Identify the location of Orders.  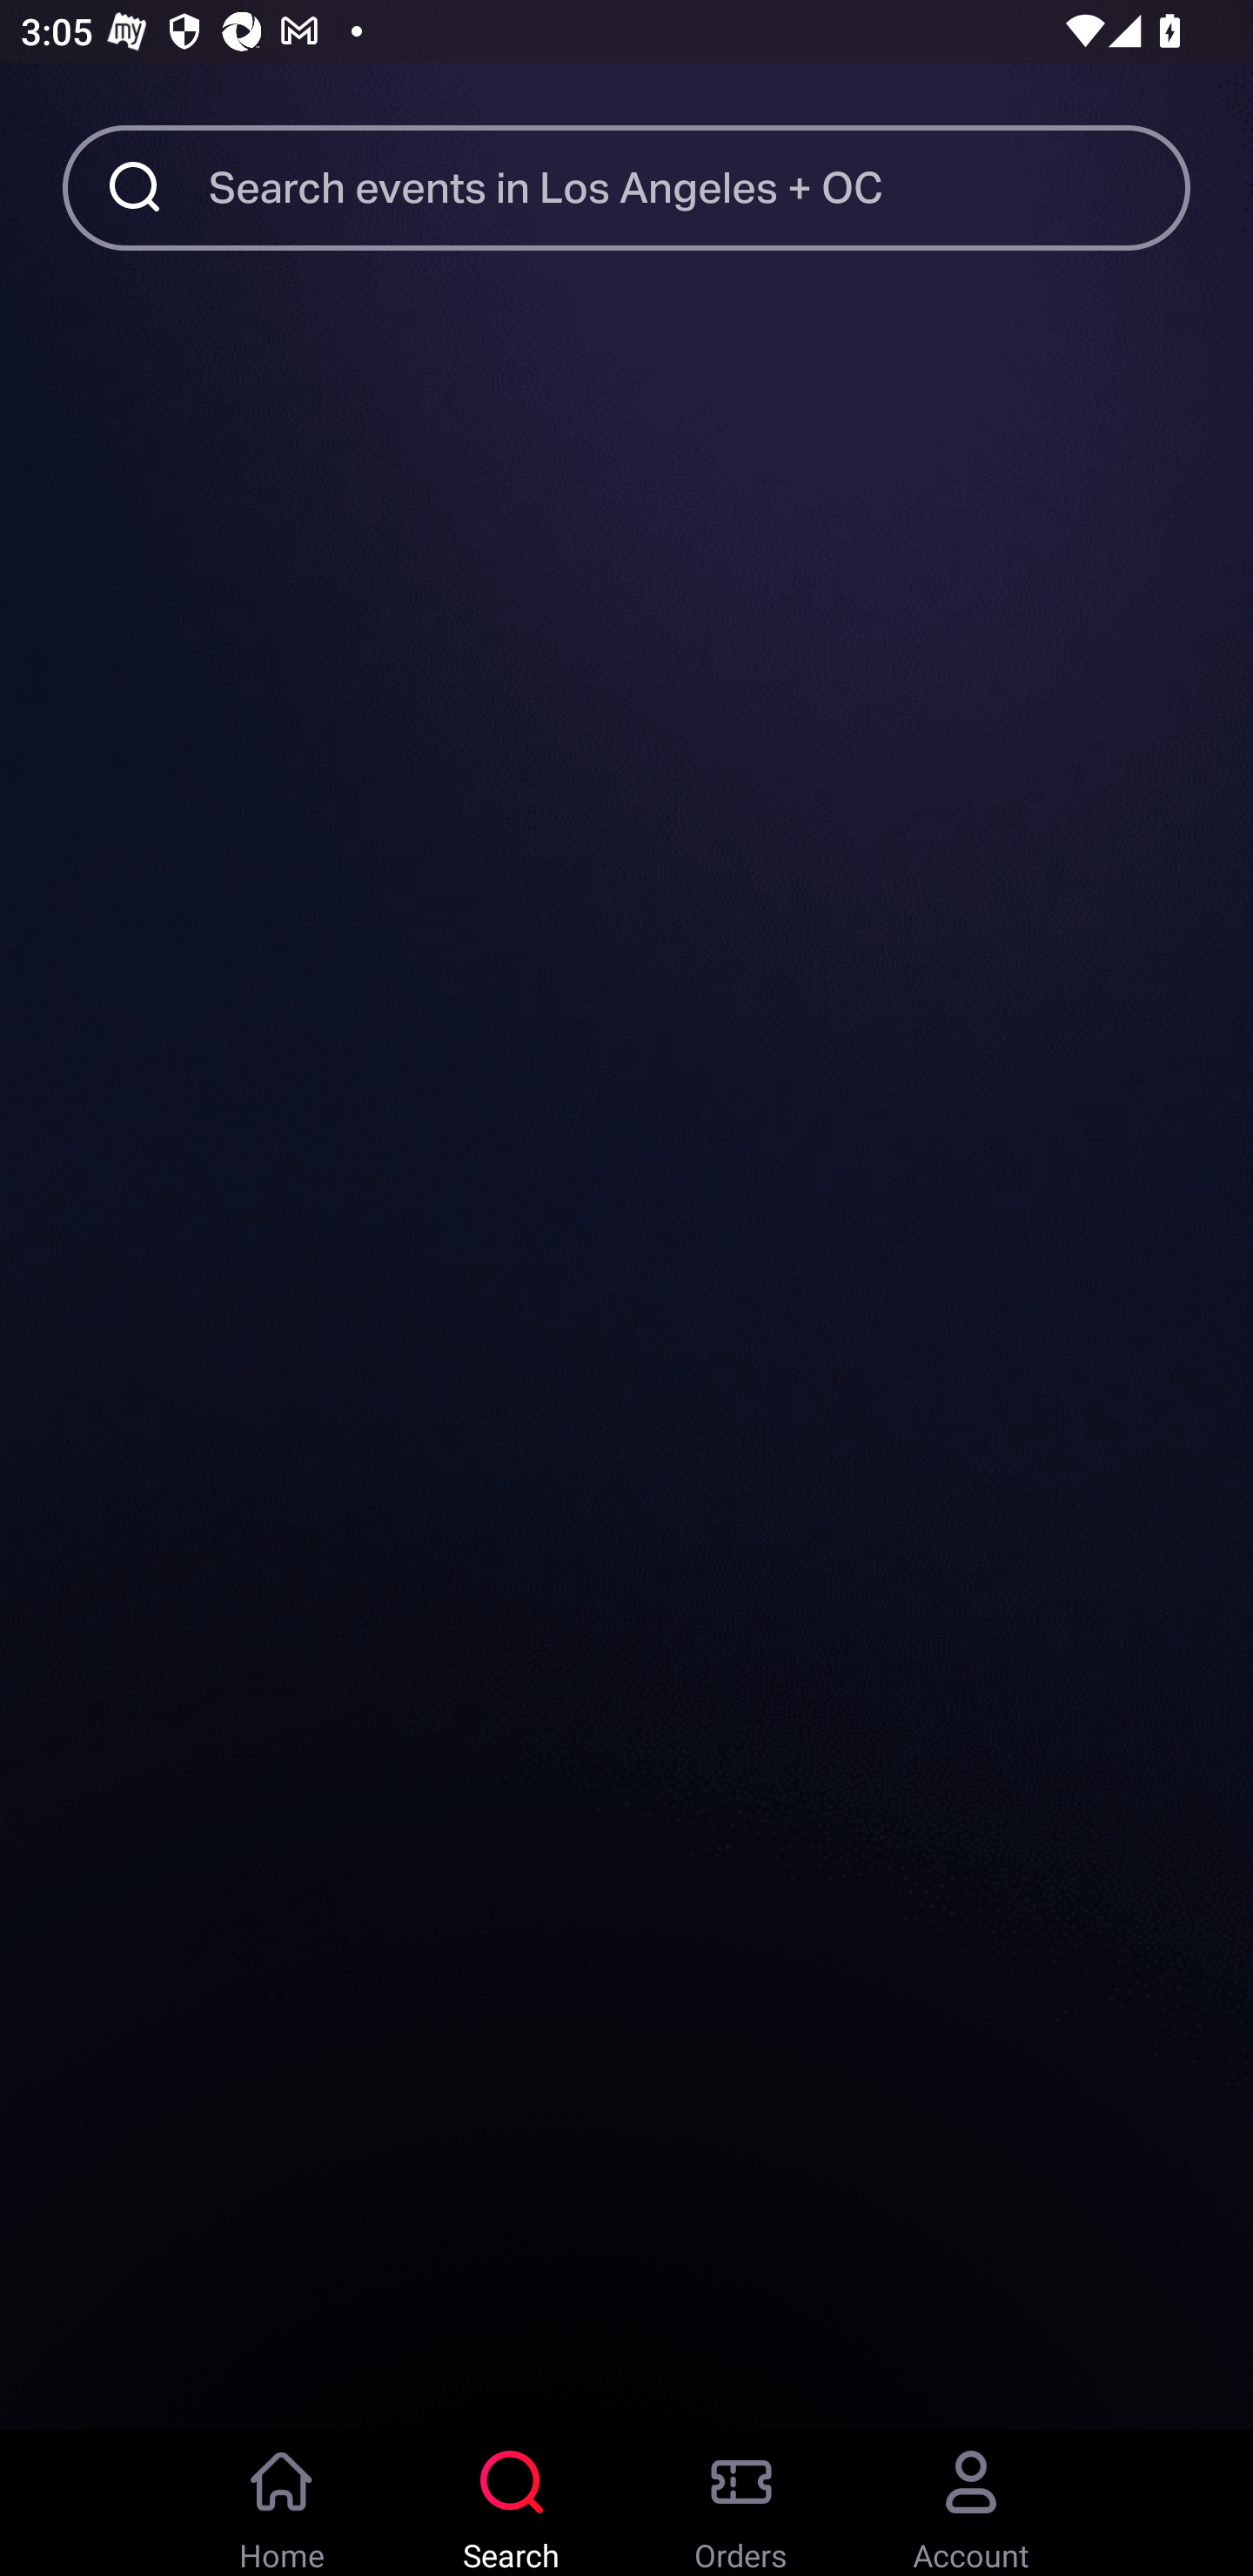
(741, 2503).